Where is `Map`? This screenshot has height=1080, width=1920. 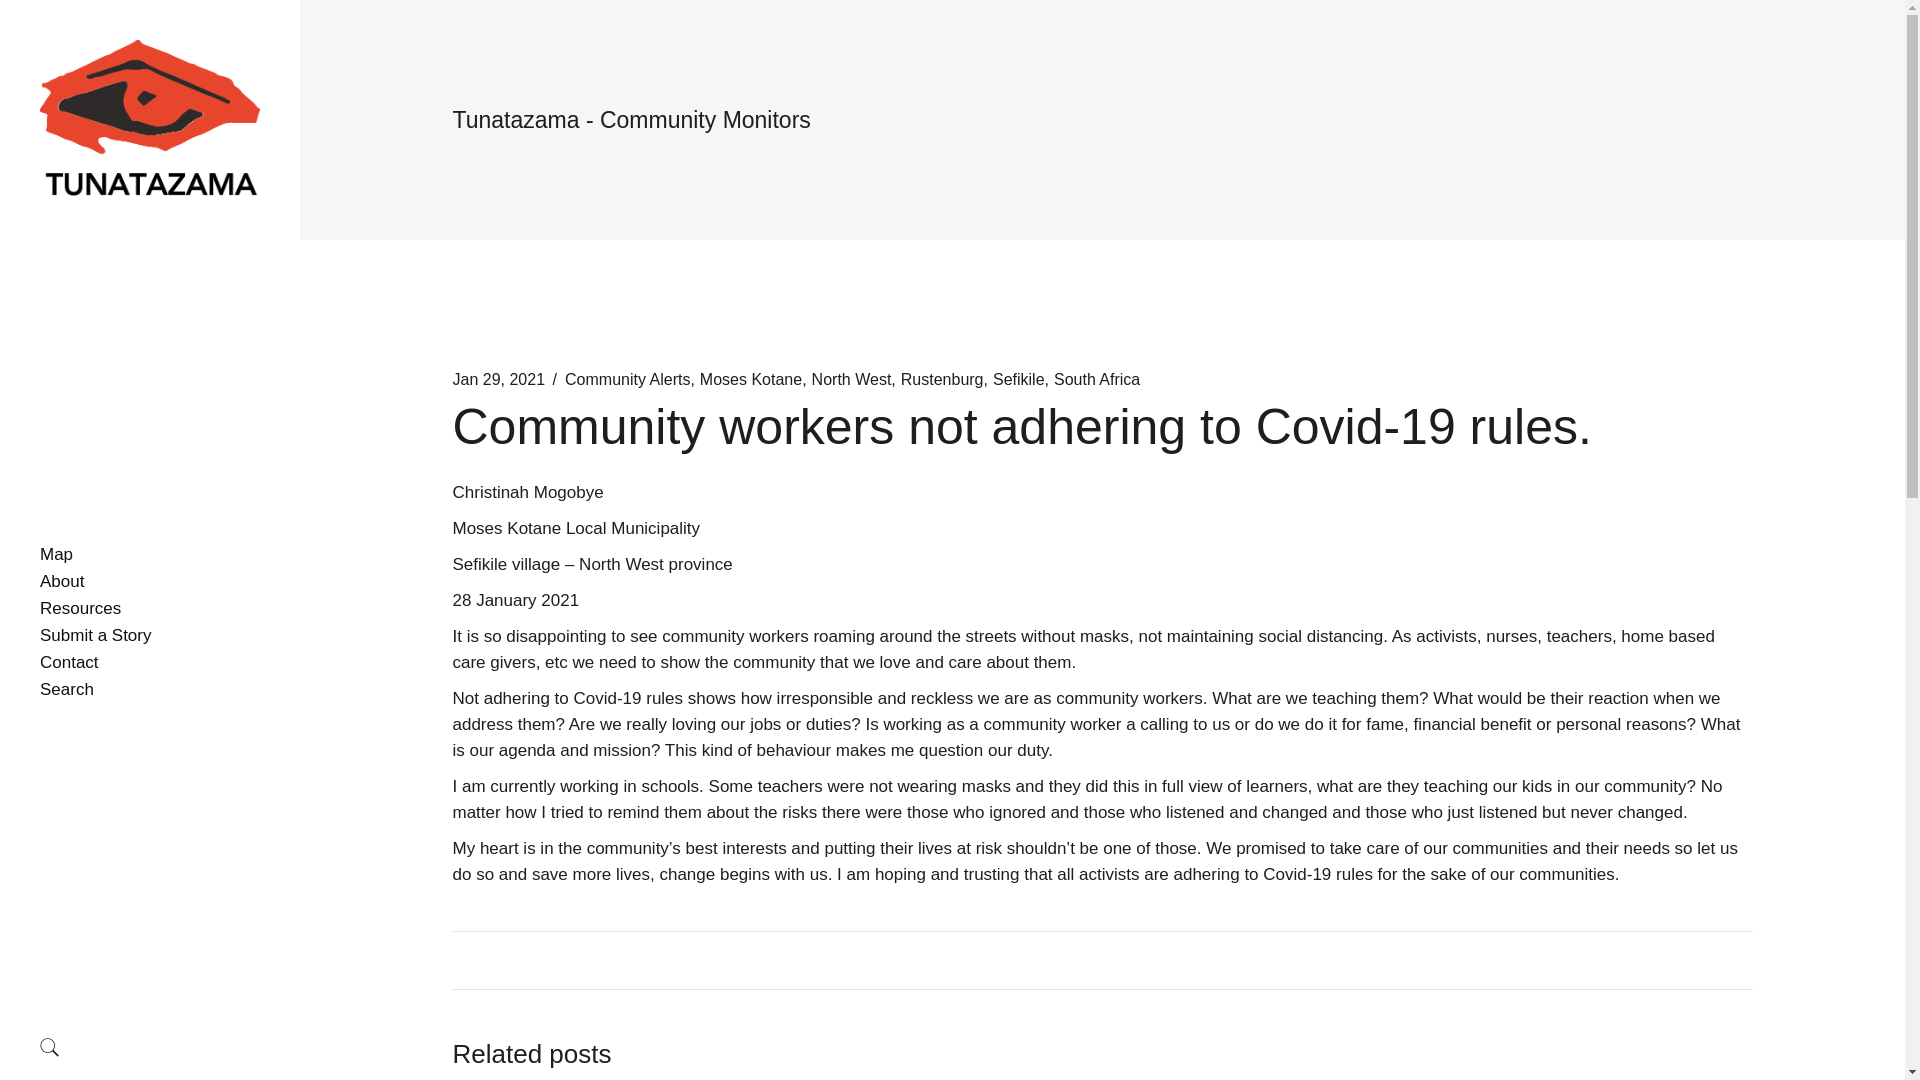 Map is located at coordinates (150, 555).